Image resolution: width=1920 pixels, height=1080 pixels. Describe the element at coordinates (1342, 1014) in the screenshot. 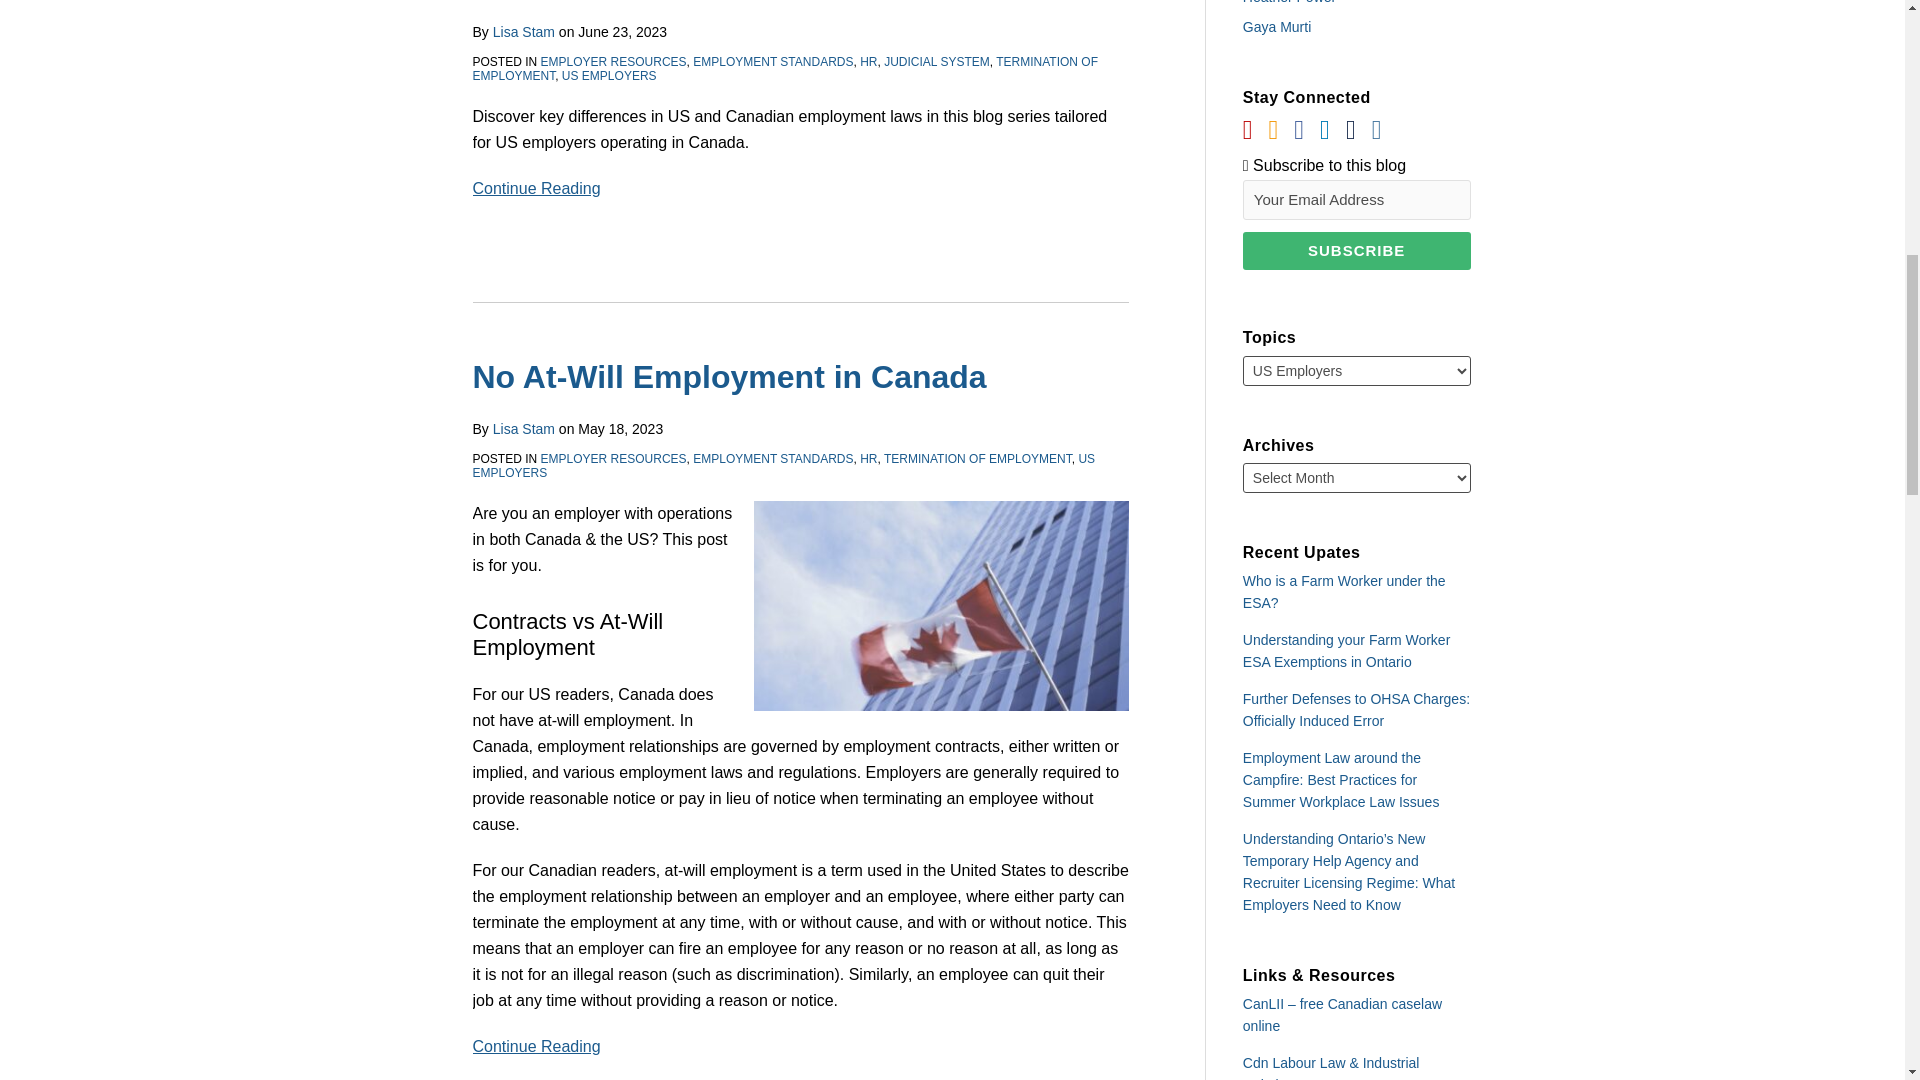

I see `canlii-free-canadian-caselaw-online` at that location.